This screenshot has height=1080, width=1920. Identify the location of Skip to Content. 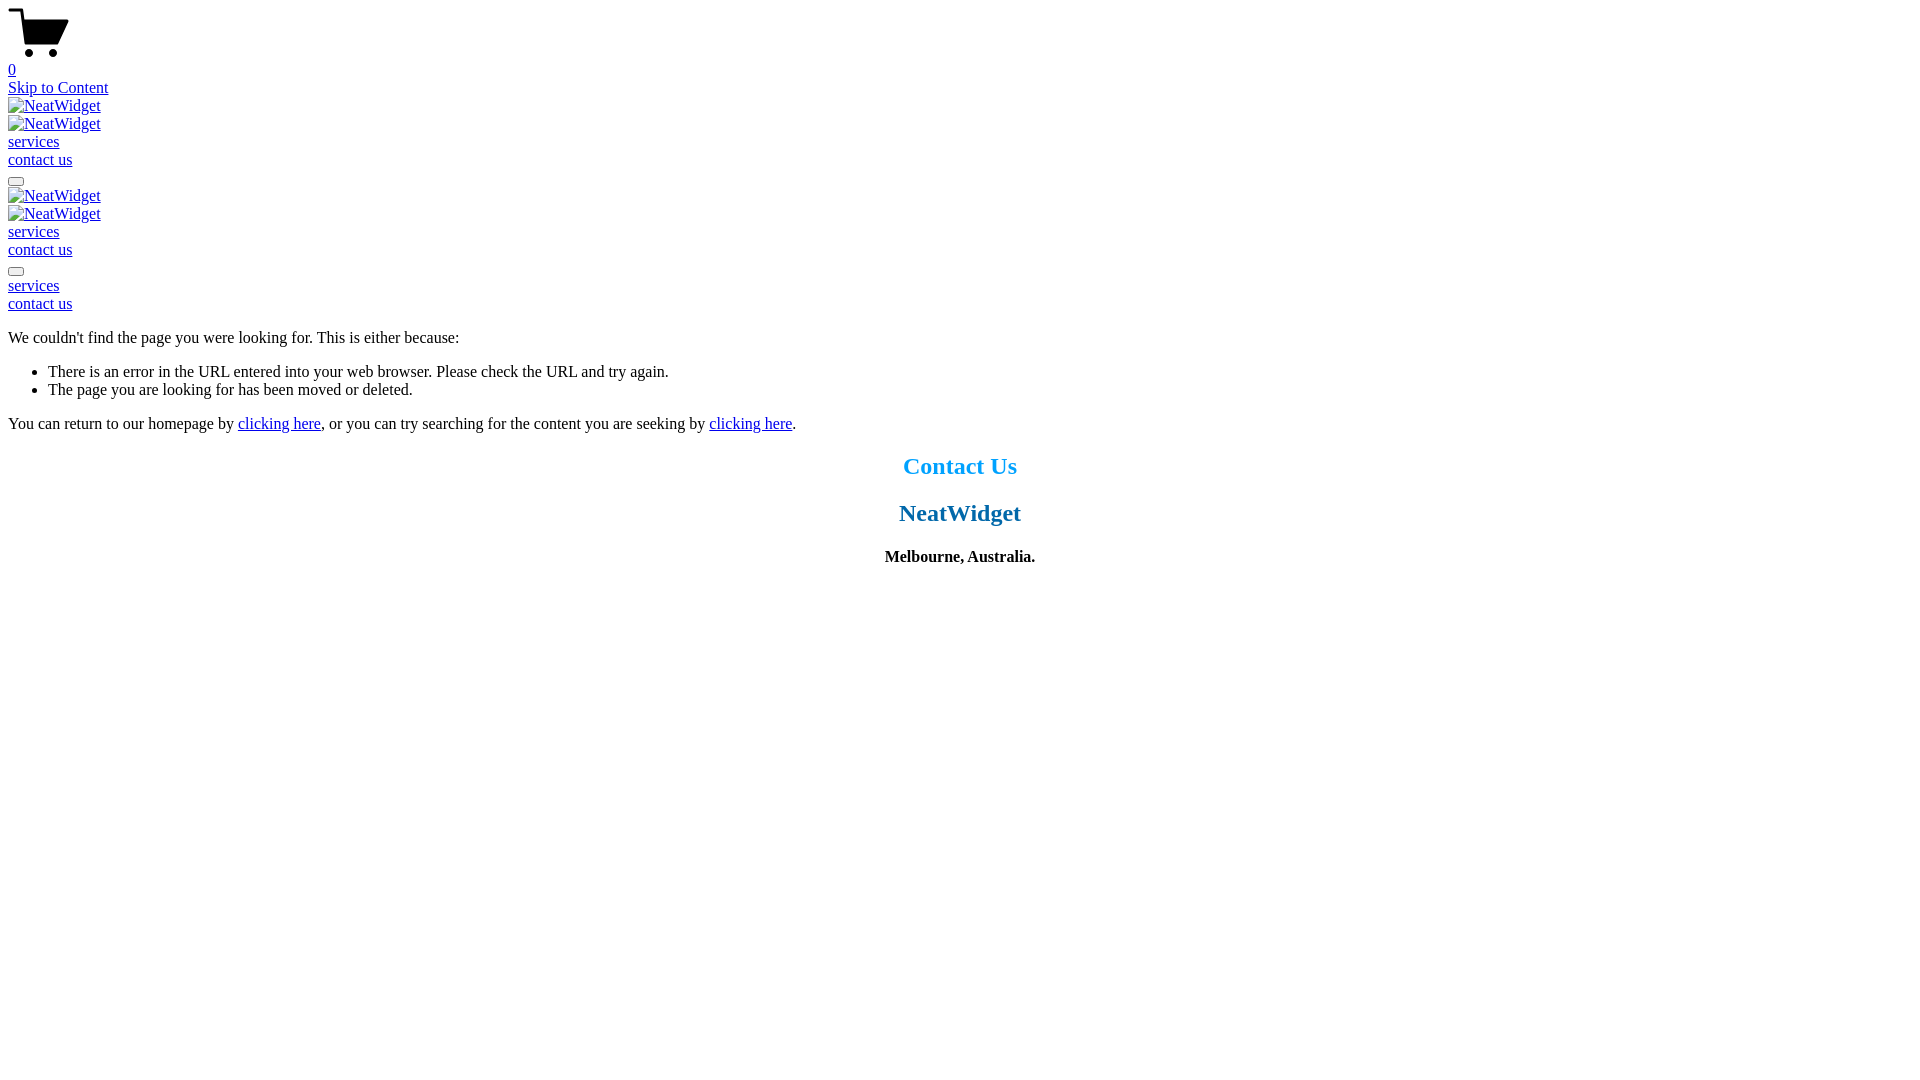
(58, 88).